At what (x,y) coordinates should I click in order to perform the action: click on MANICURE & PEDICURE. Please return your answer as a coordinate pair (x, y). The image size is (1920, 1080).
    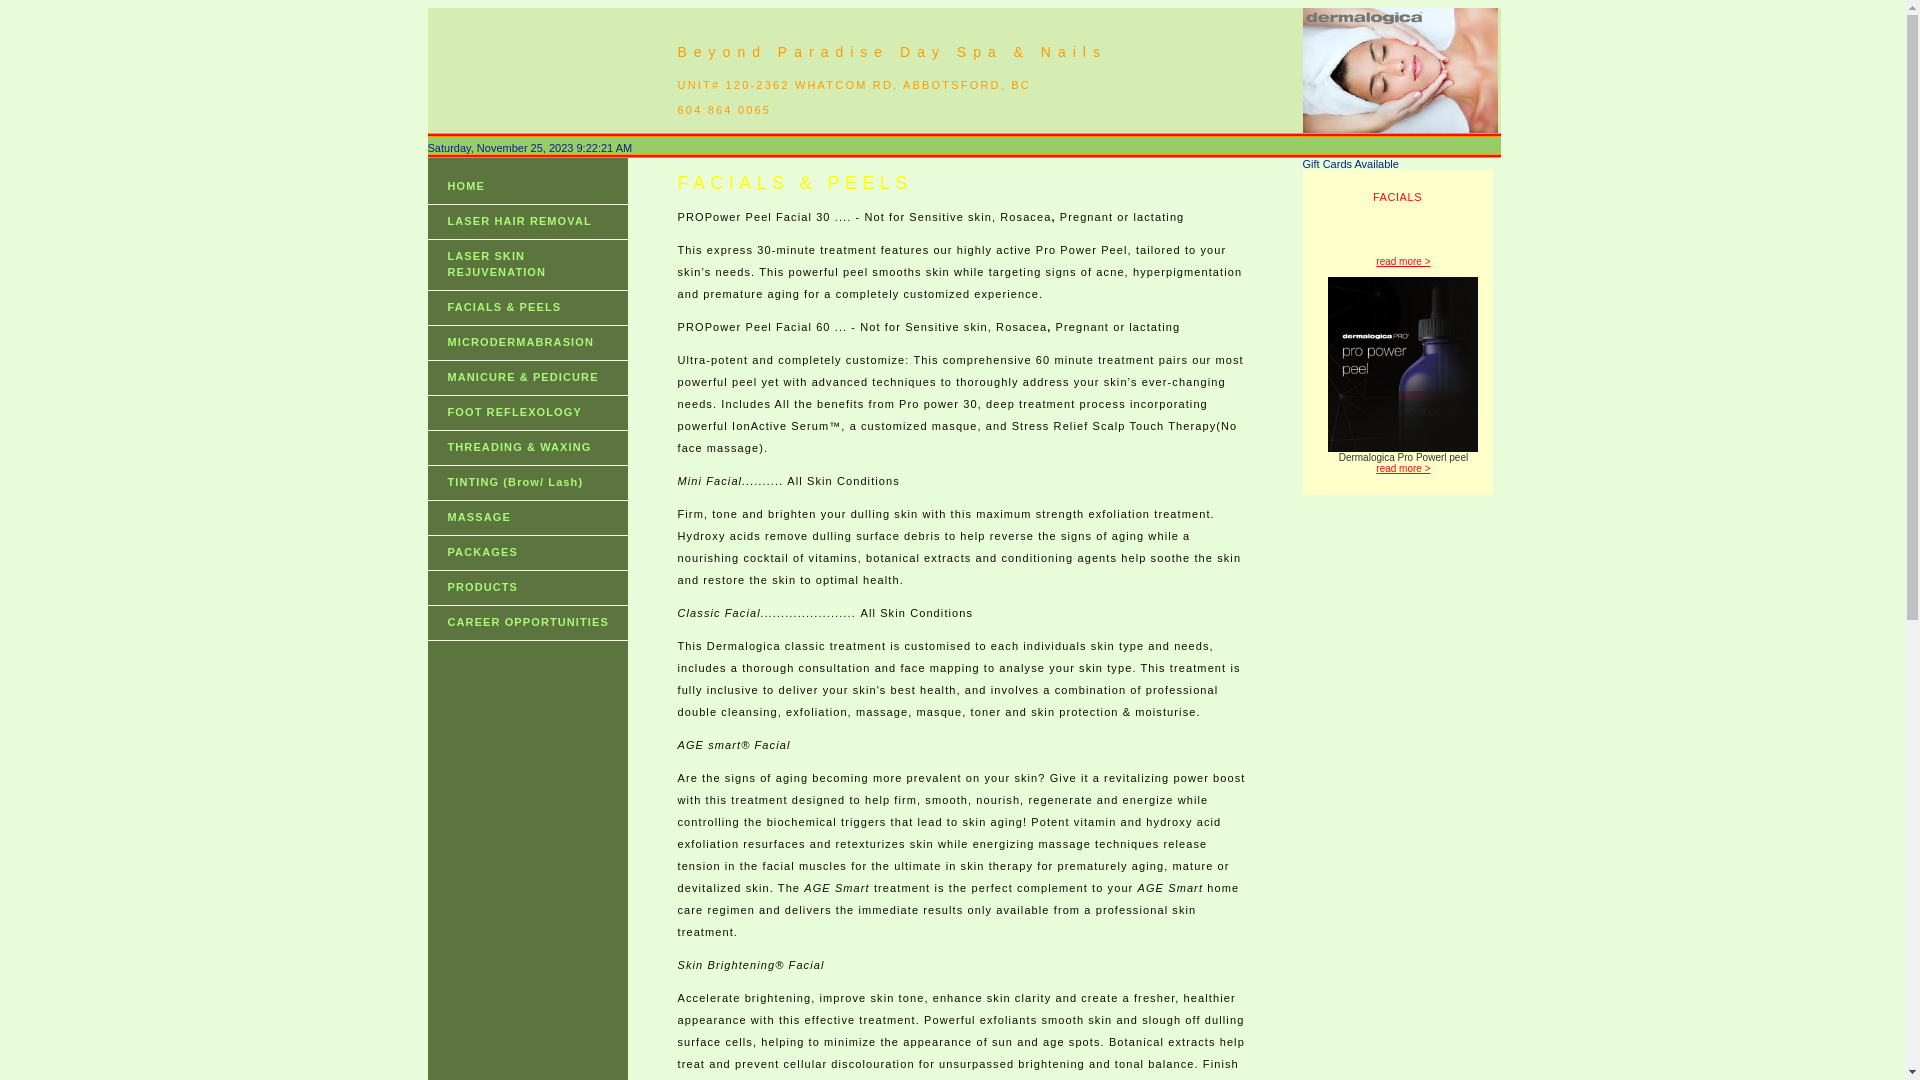
    Looking at the image, I should click on (528, 378).